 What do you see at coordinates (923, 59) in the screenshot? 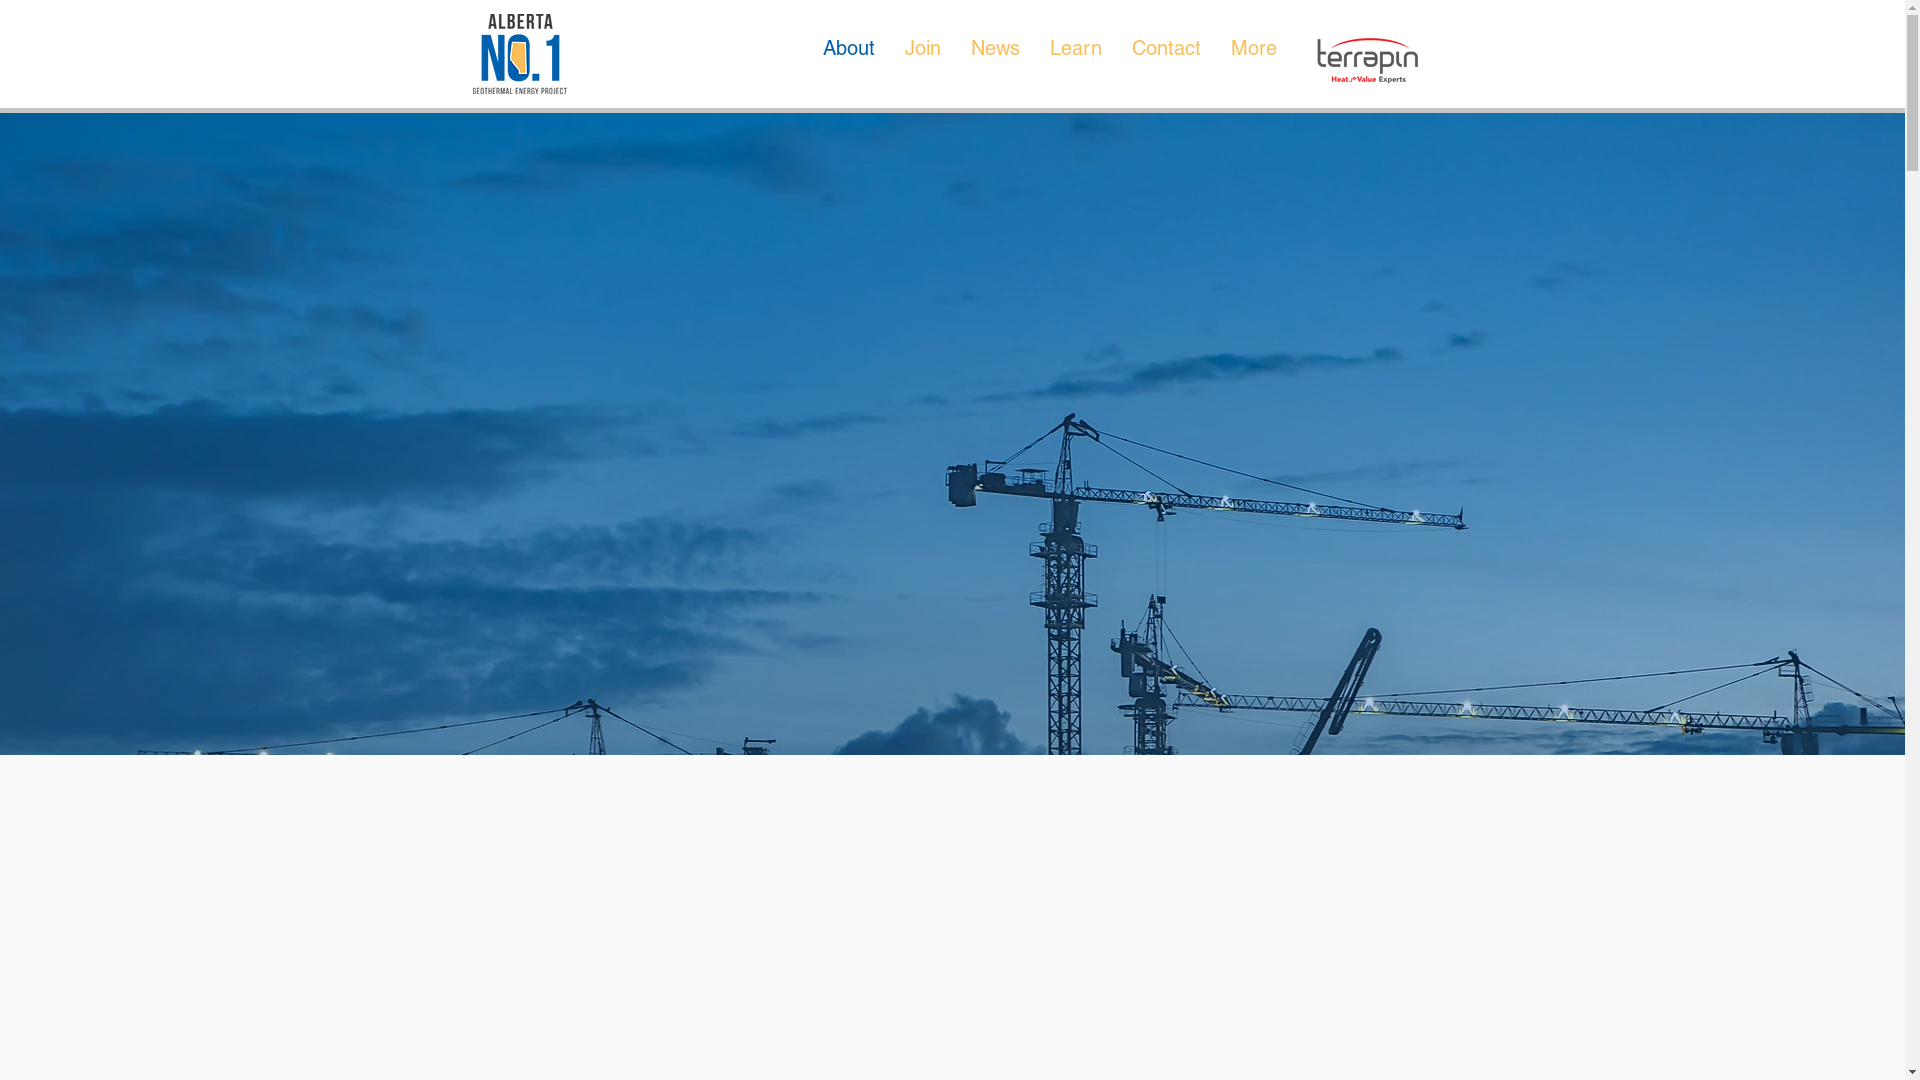
I see `Join` at bounding box center [923, 59].